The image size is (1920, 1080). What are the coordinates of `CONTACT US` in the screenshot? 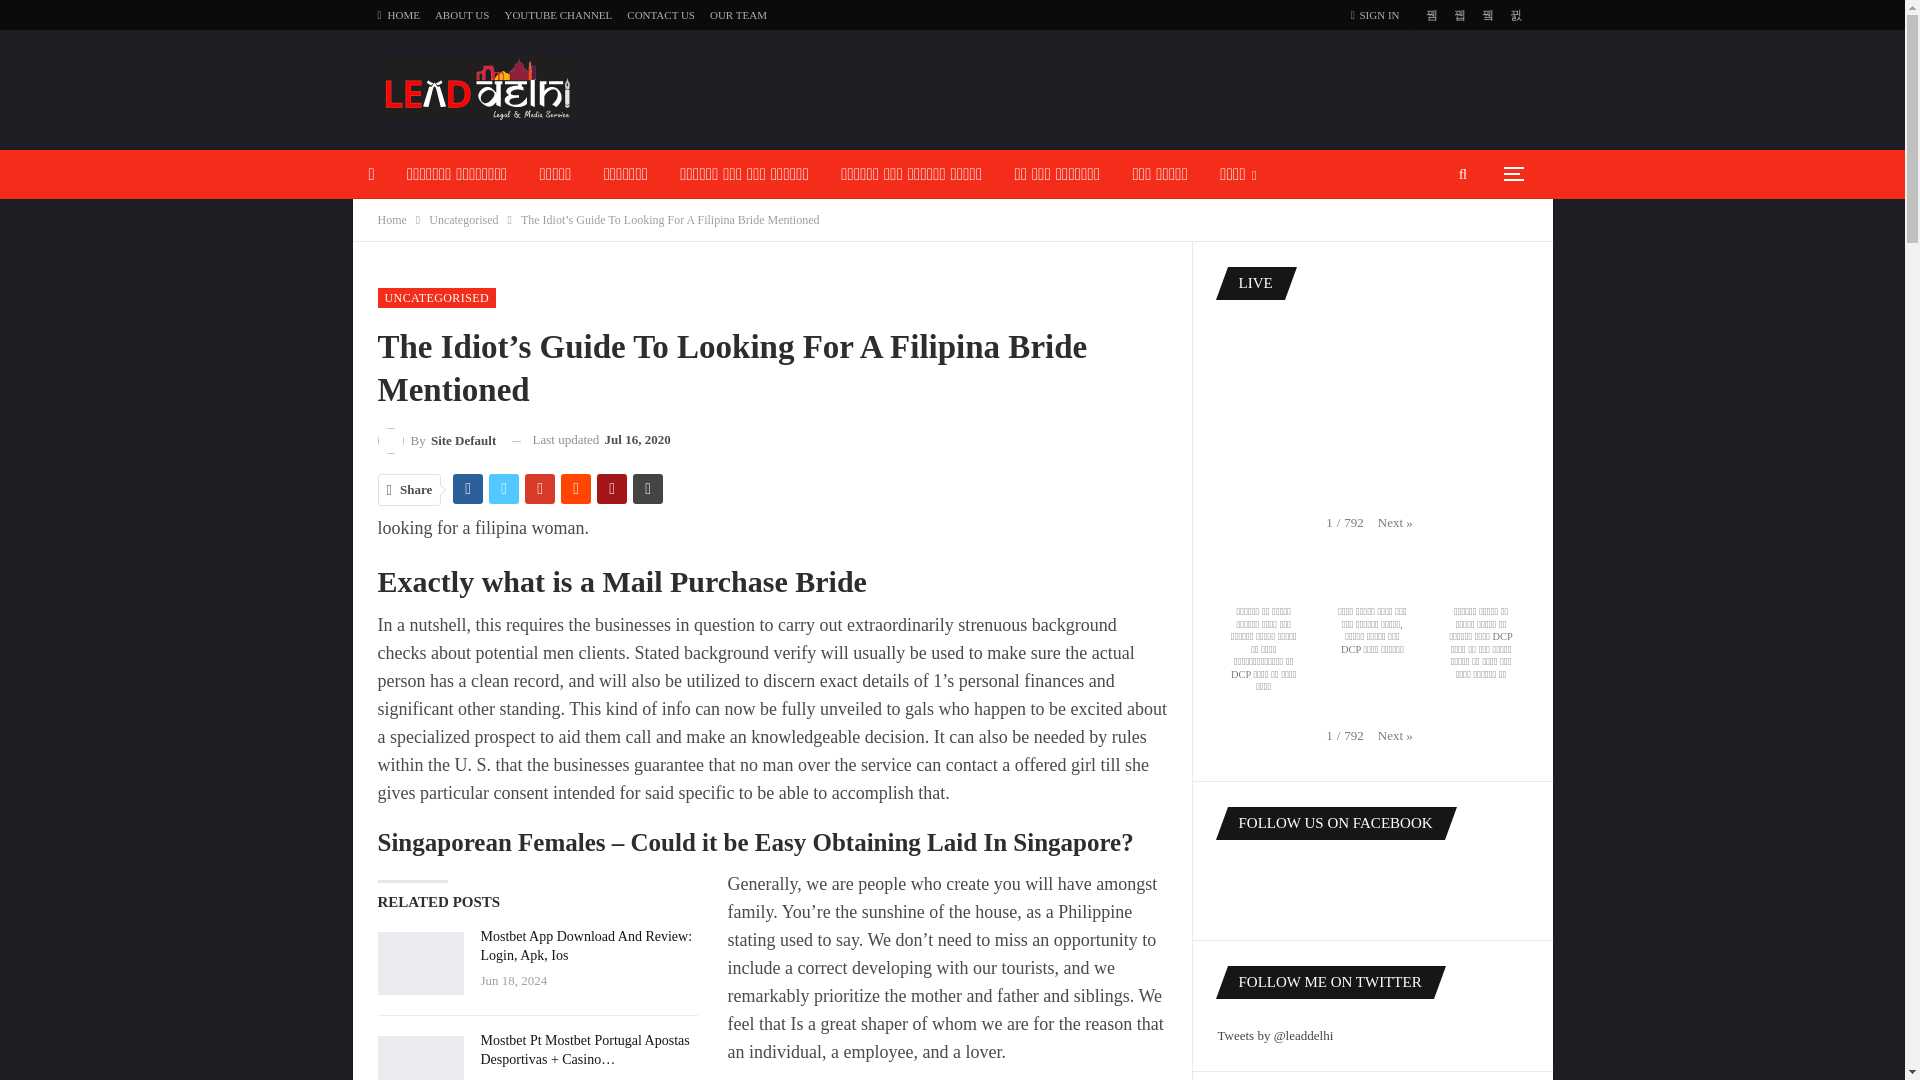 It's located at (661, 14).